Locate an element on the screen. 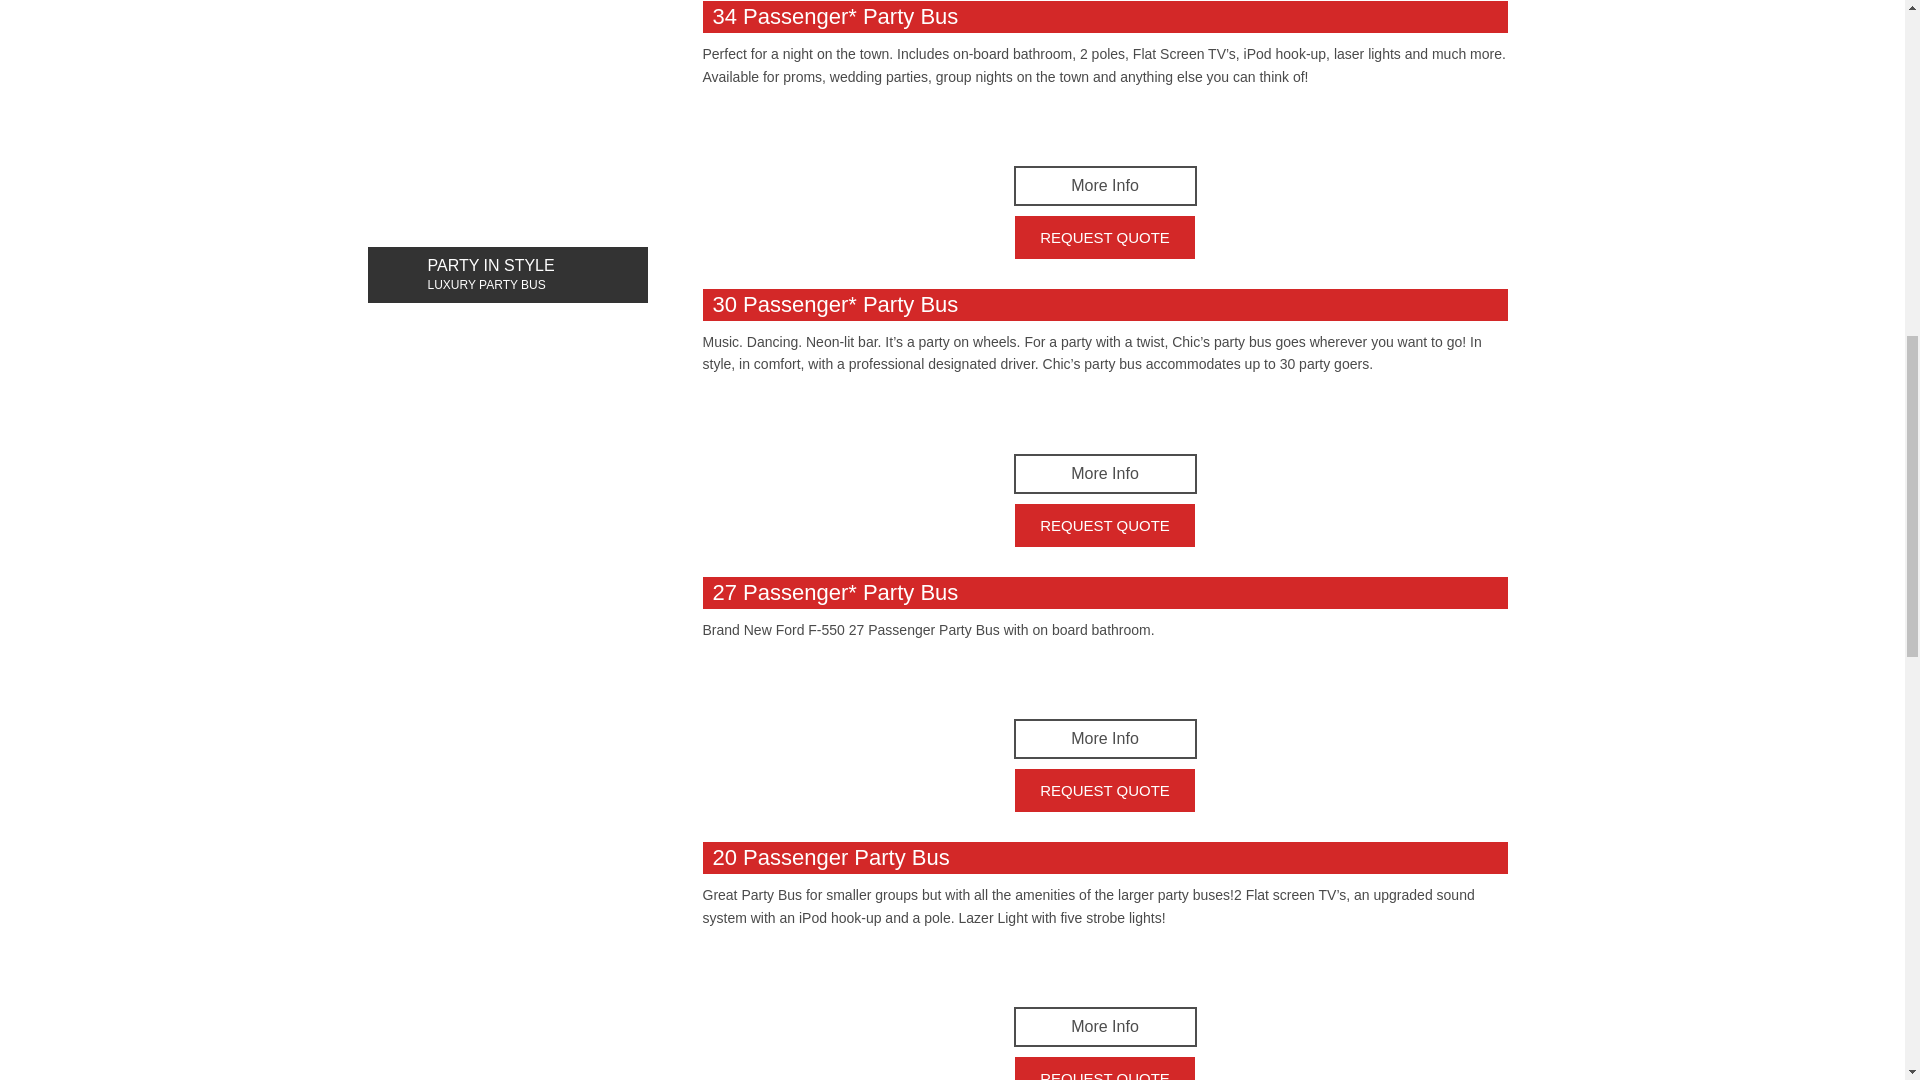  View Video is located at coordinates (1104, 126).